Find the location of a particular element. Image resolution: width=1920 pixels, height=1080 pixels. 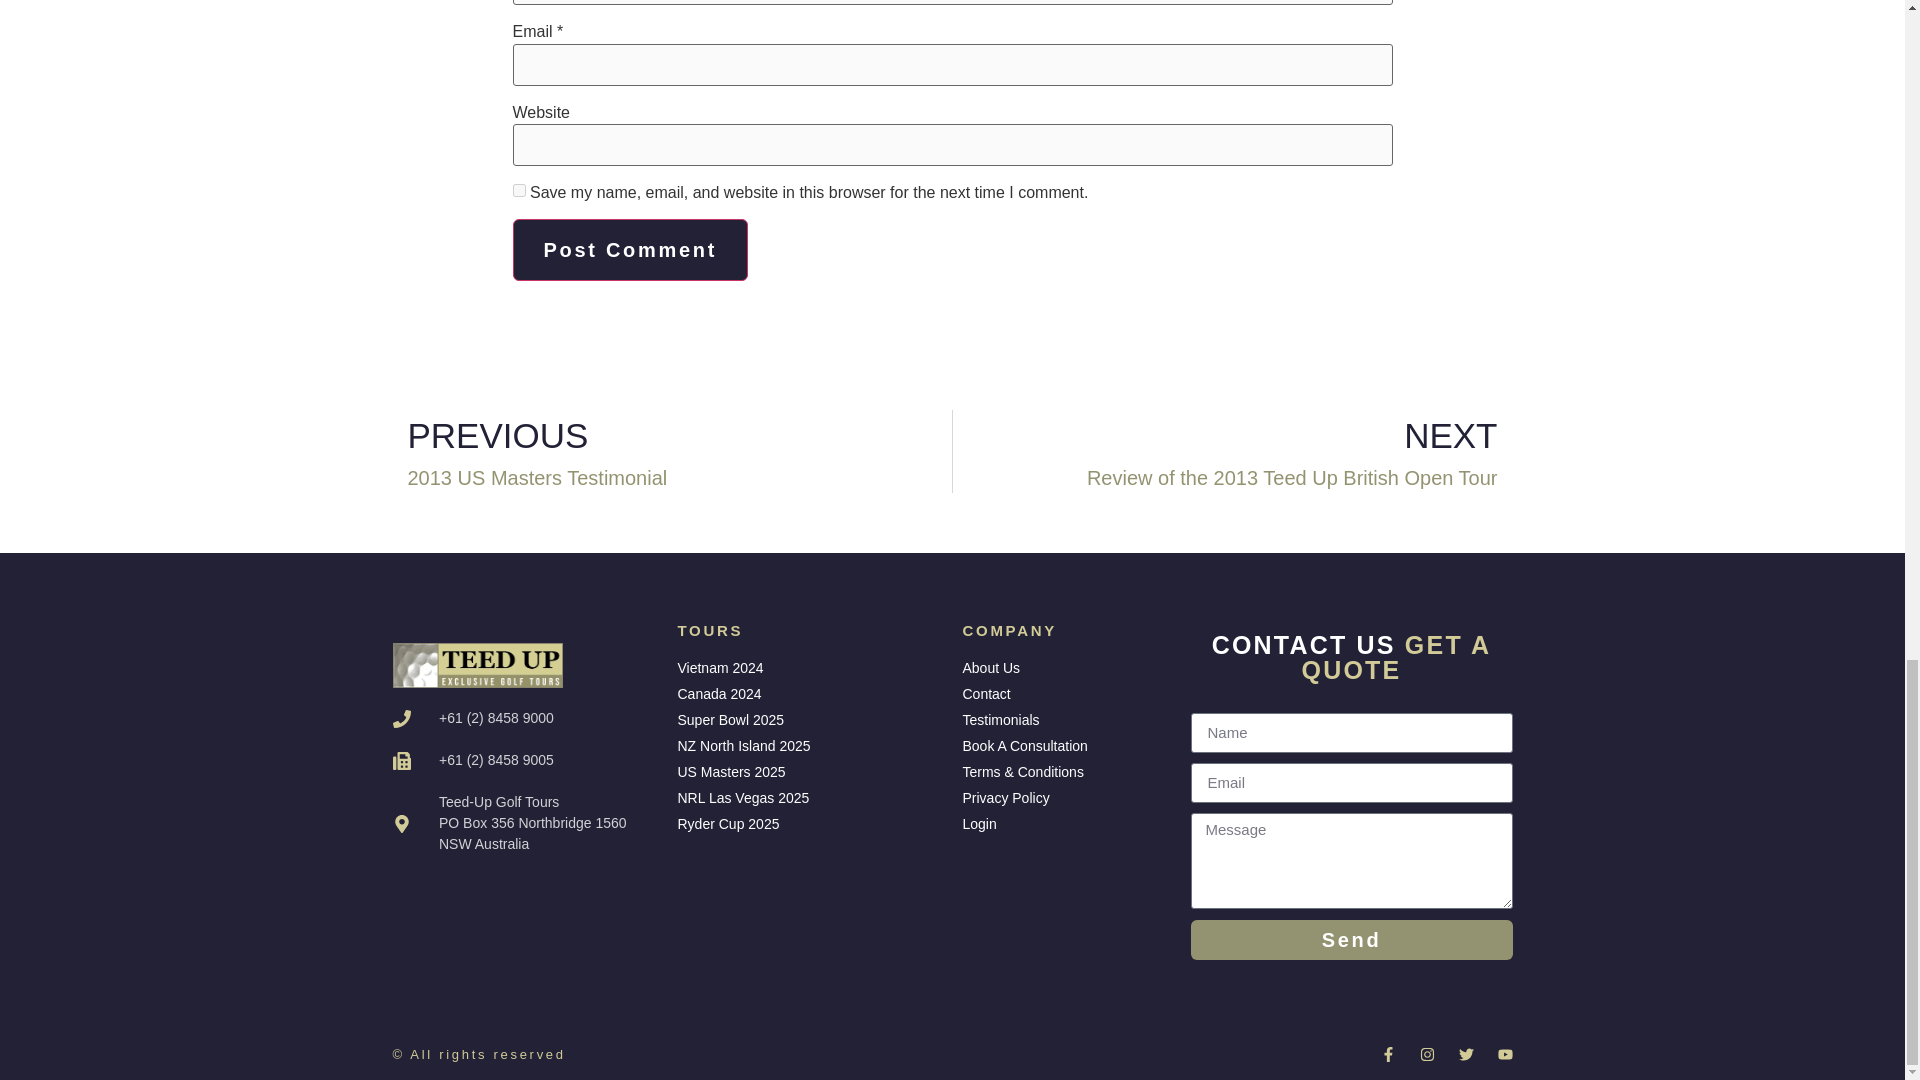

Privacy Policy is located at coordinates (810, 798).